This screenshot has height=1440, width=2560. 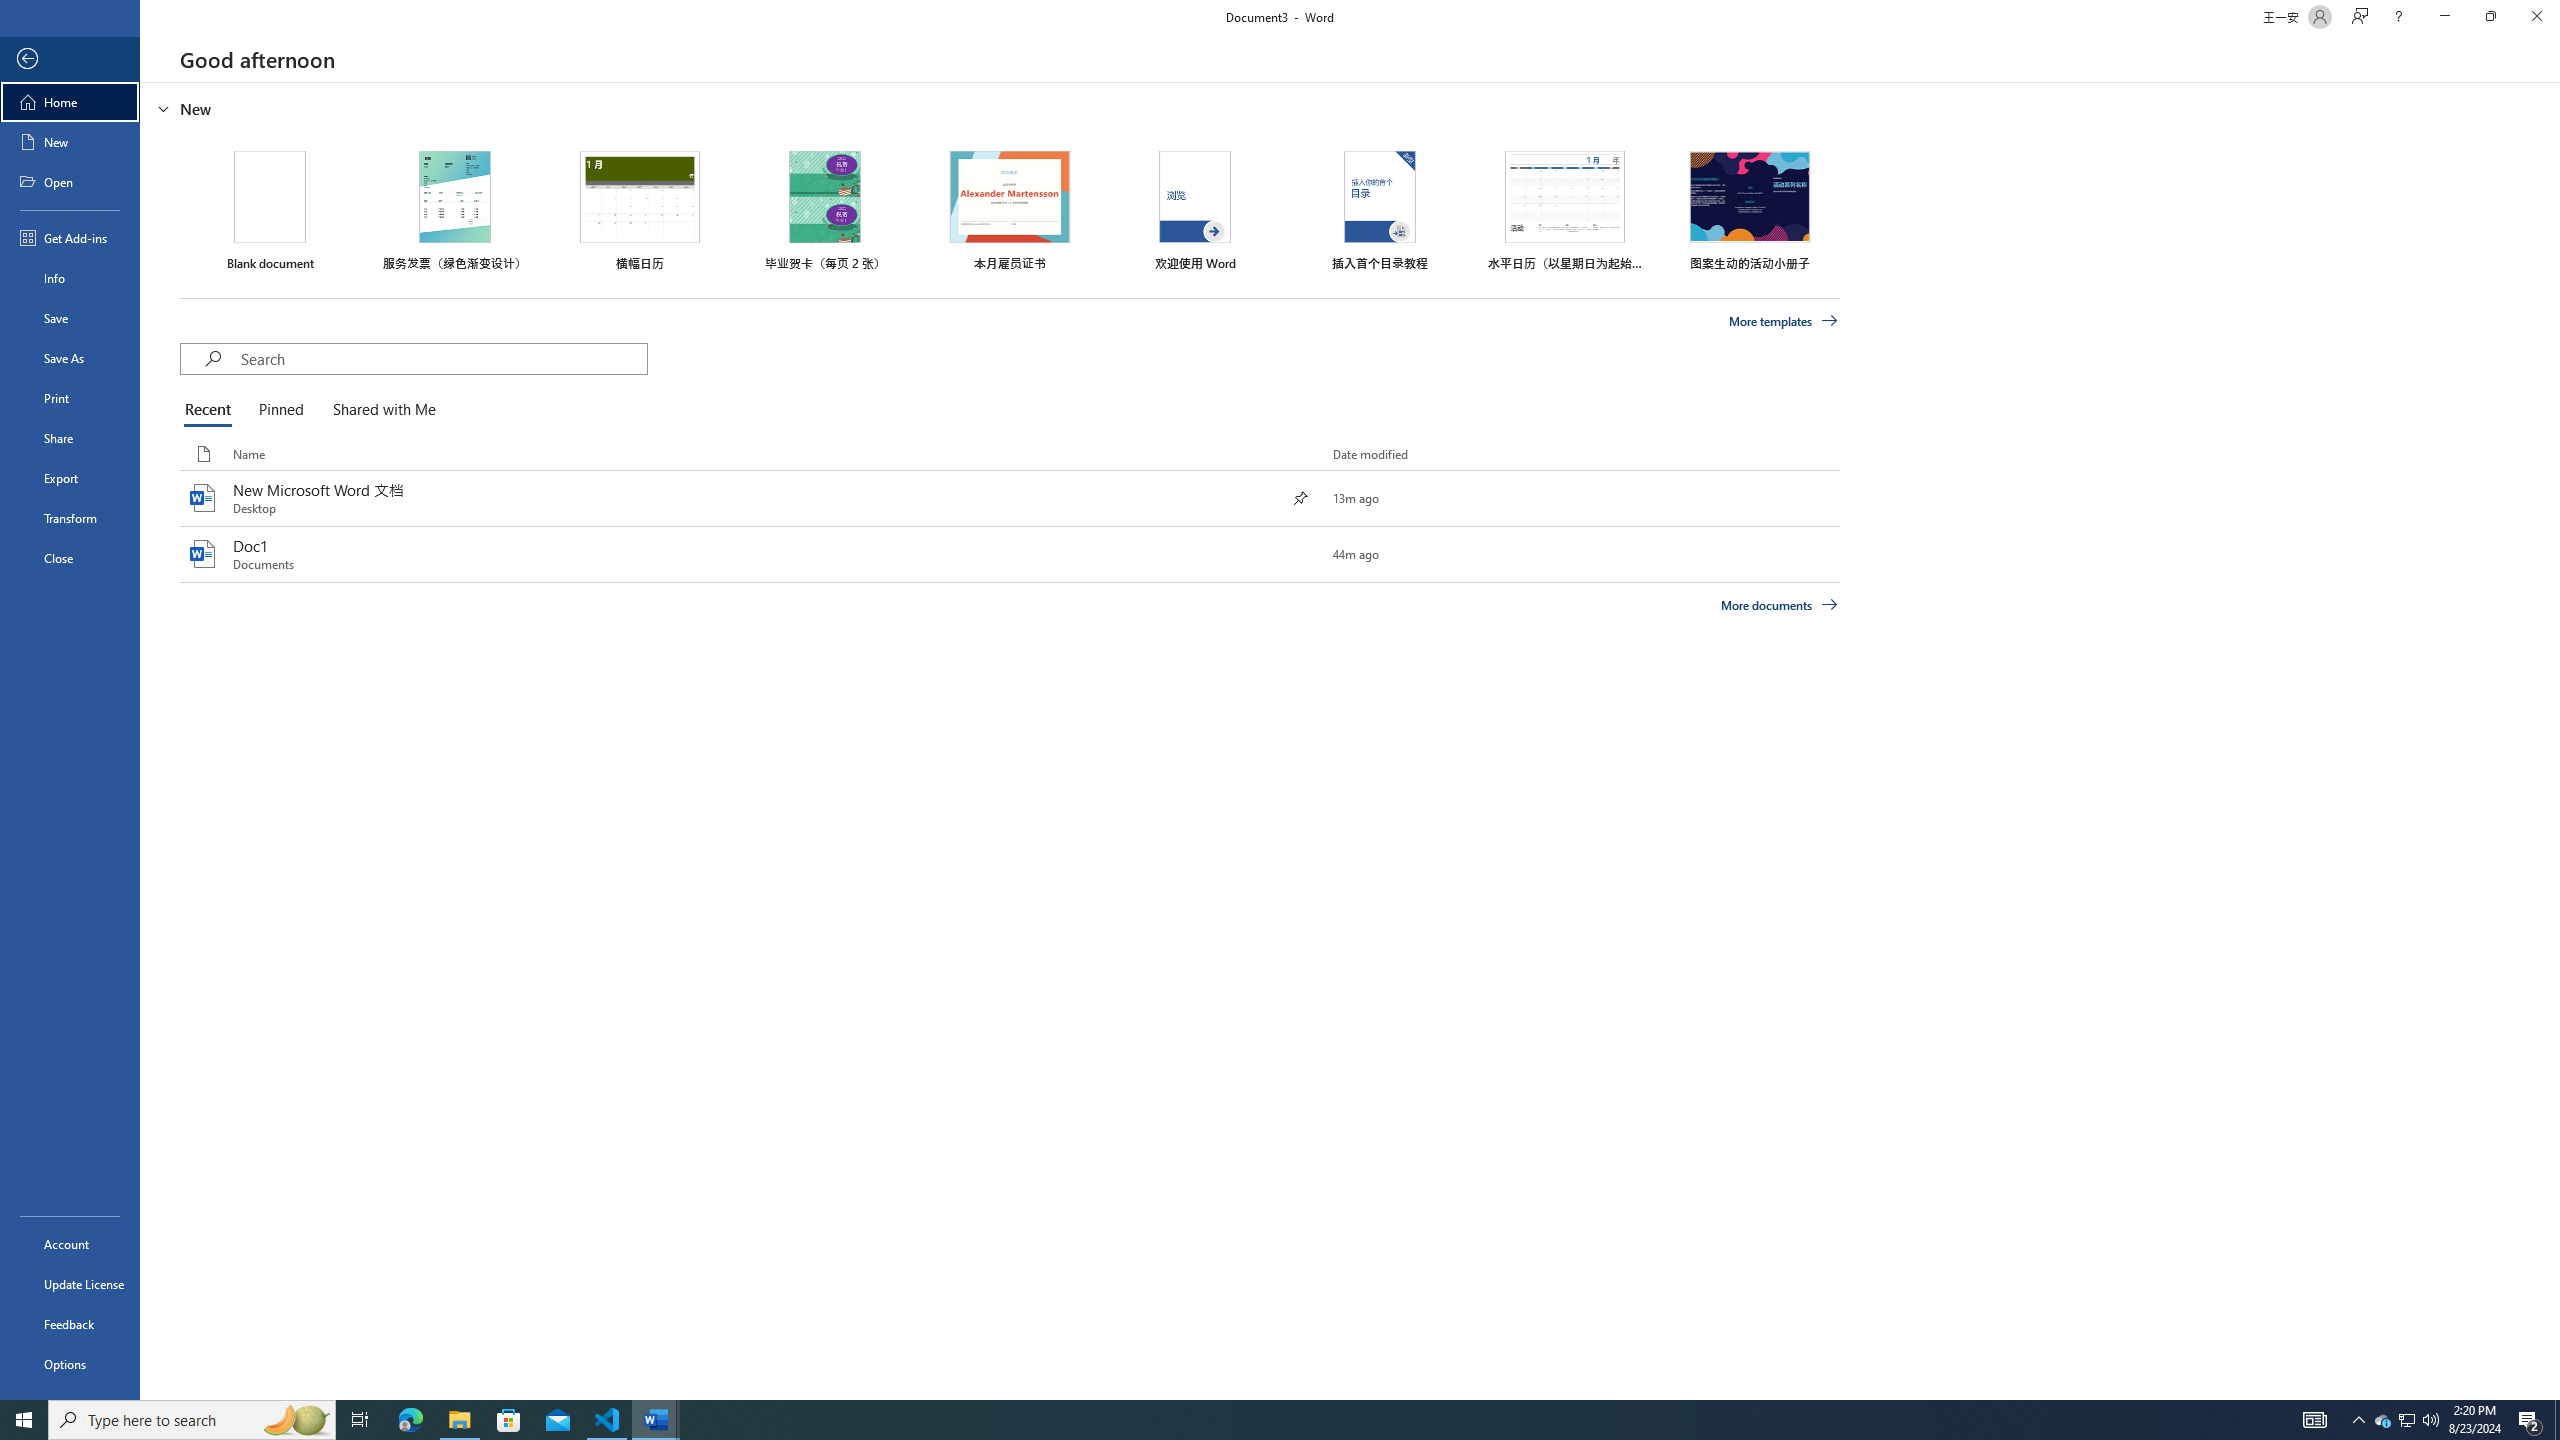 What do you see at coordinates (70, 358) in the screenshot?
I see `Save As` at bounding box center [70, 358].